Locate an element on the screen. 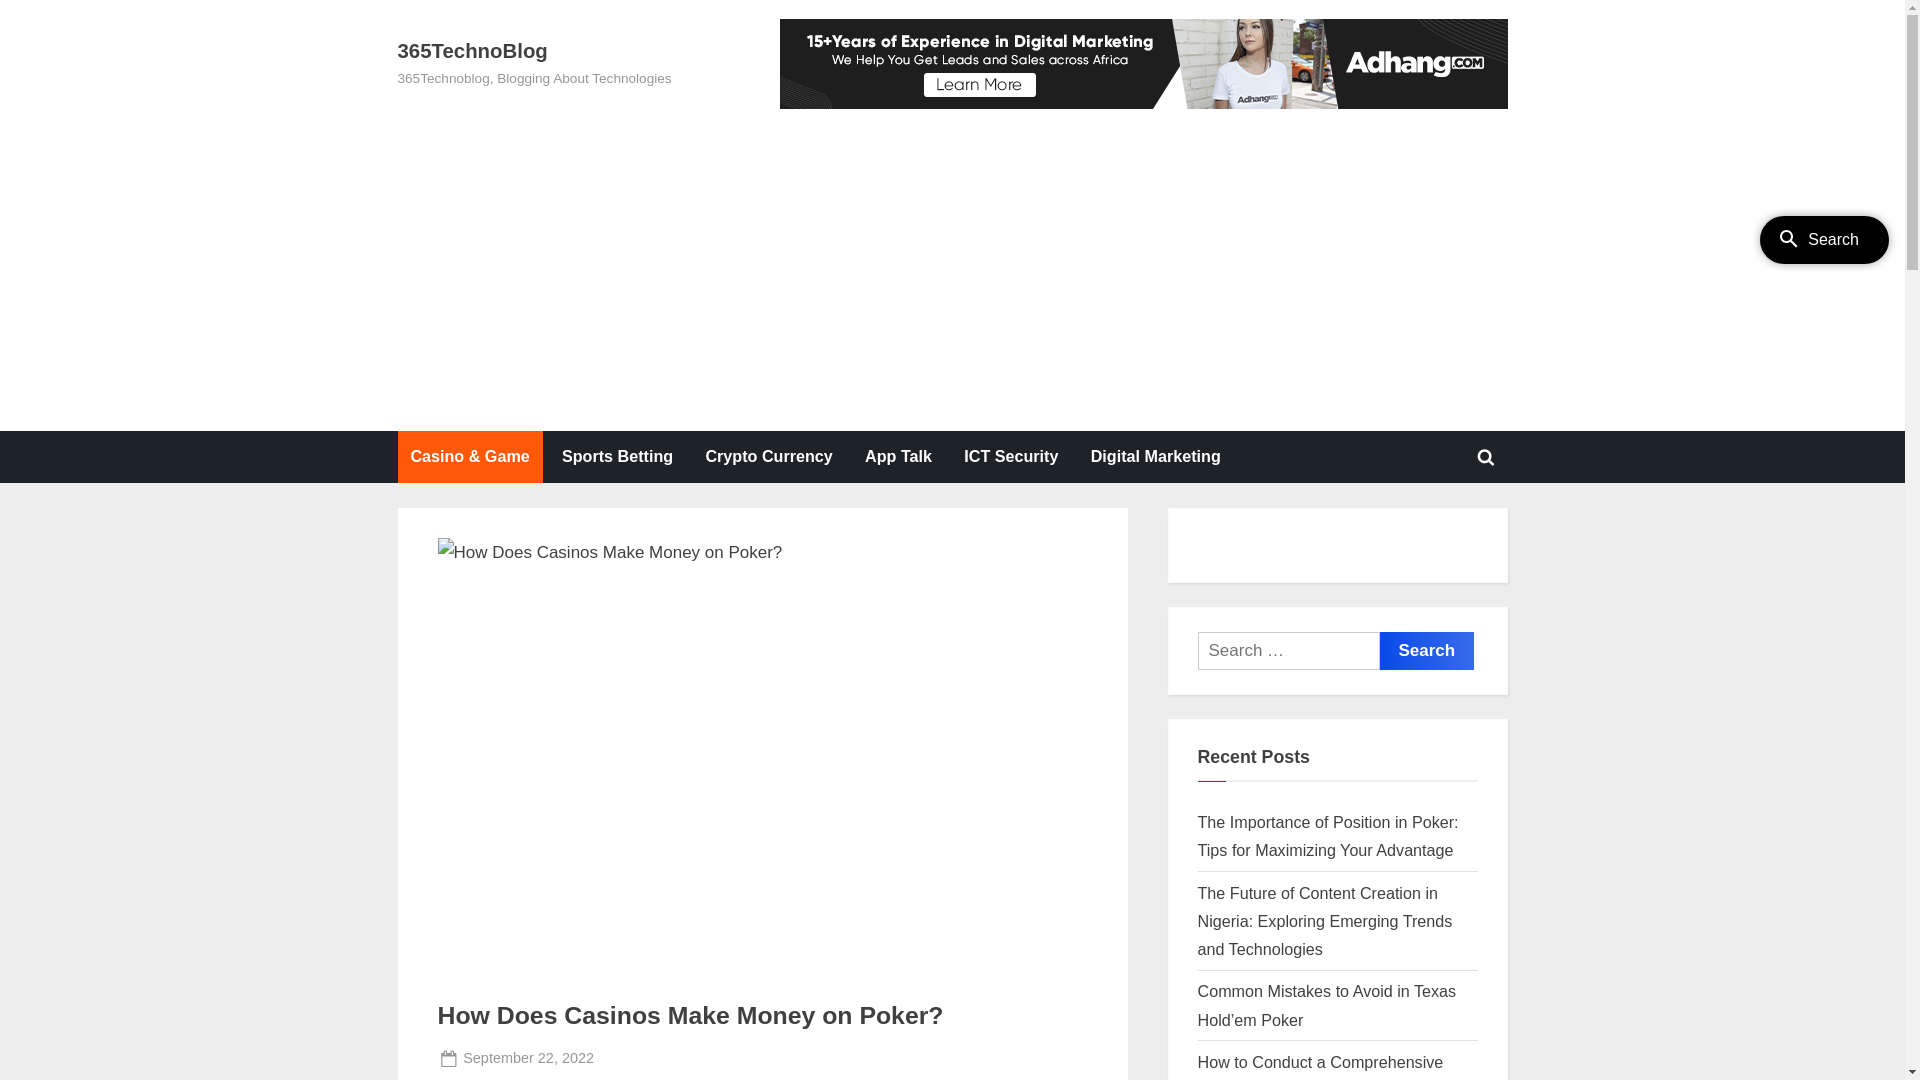  Sports Betting is located at coordinates (618, 457).